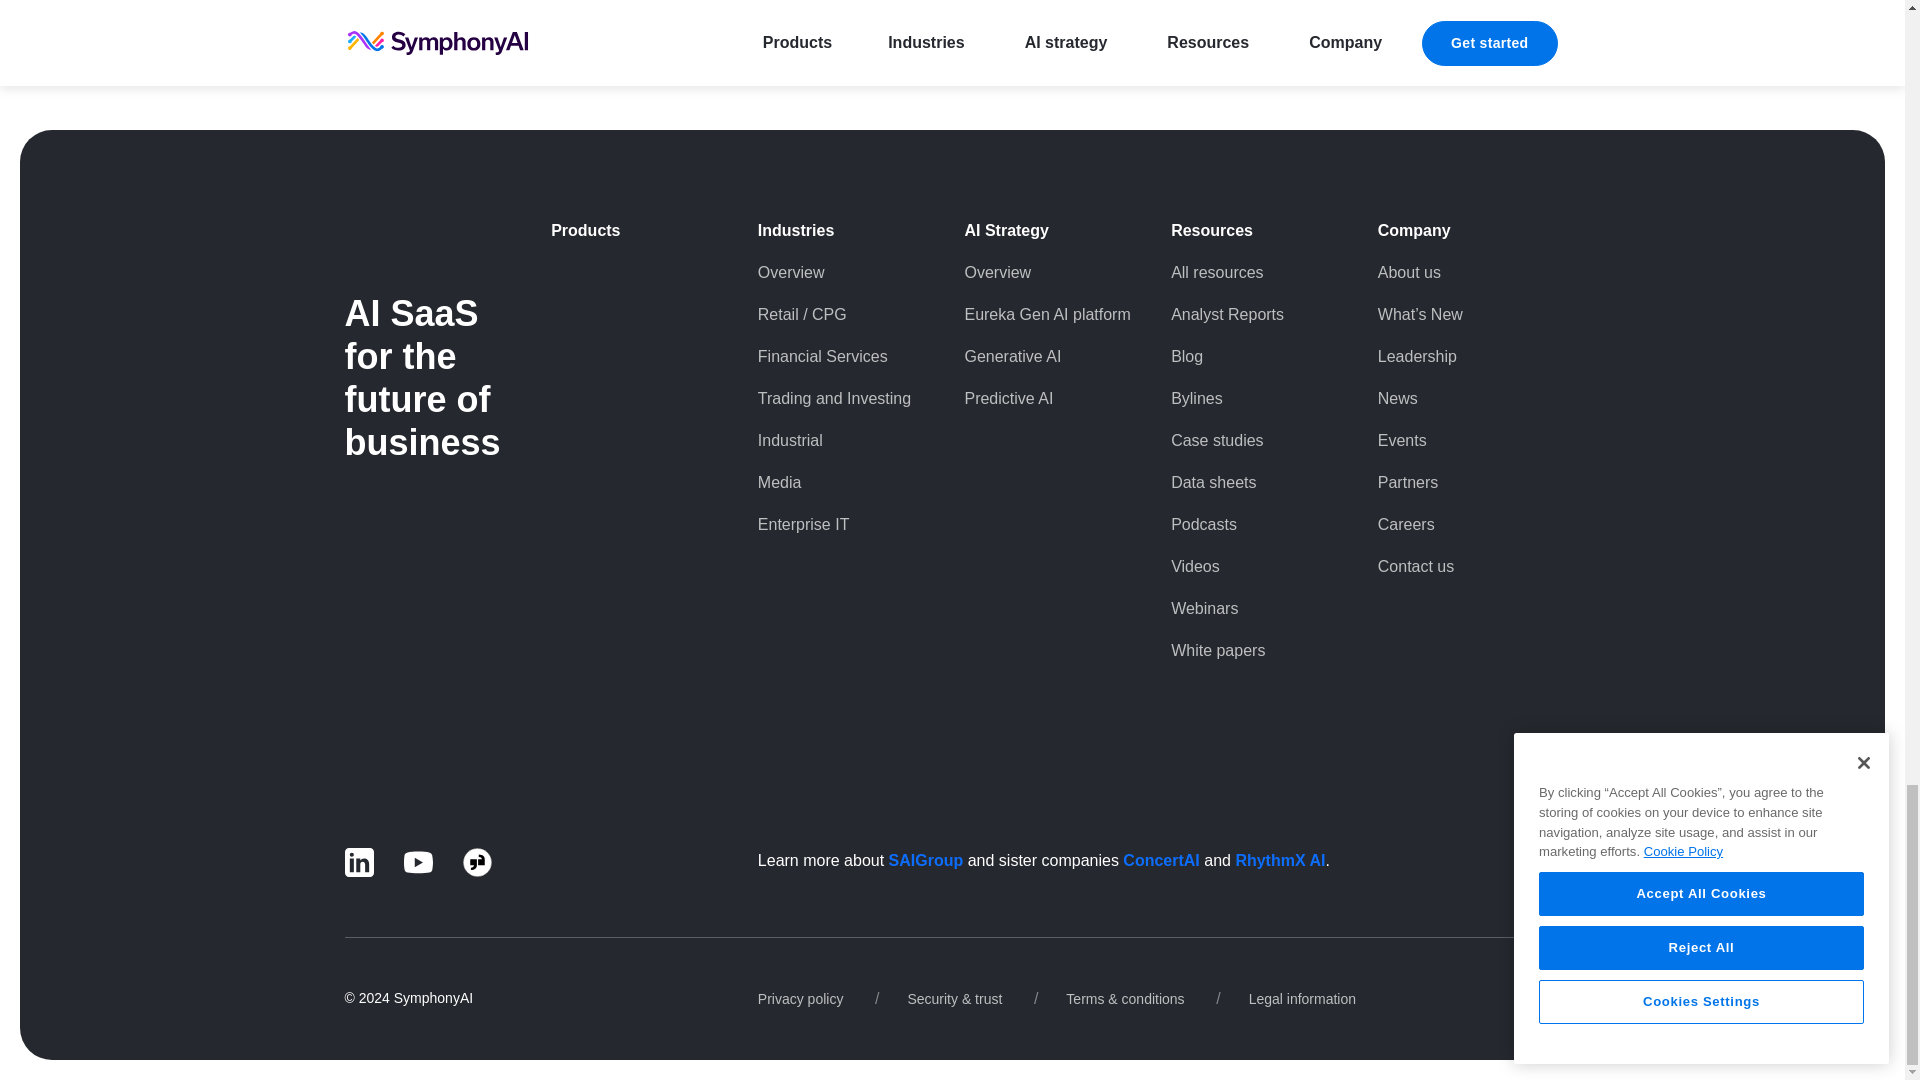  I want to click on Icon Svg, so click(476, 862).